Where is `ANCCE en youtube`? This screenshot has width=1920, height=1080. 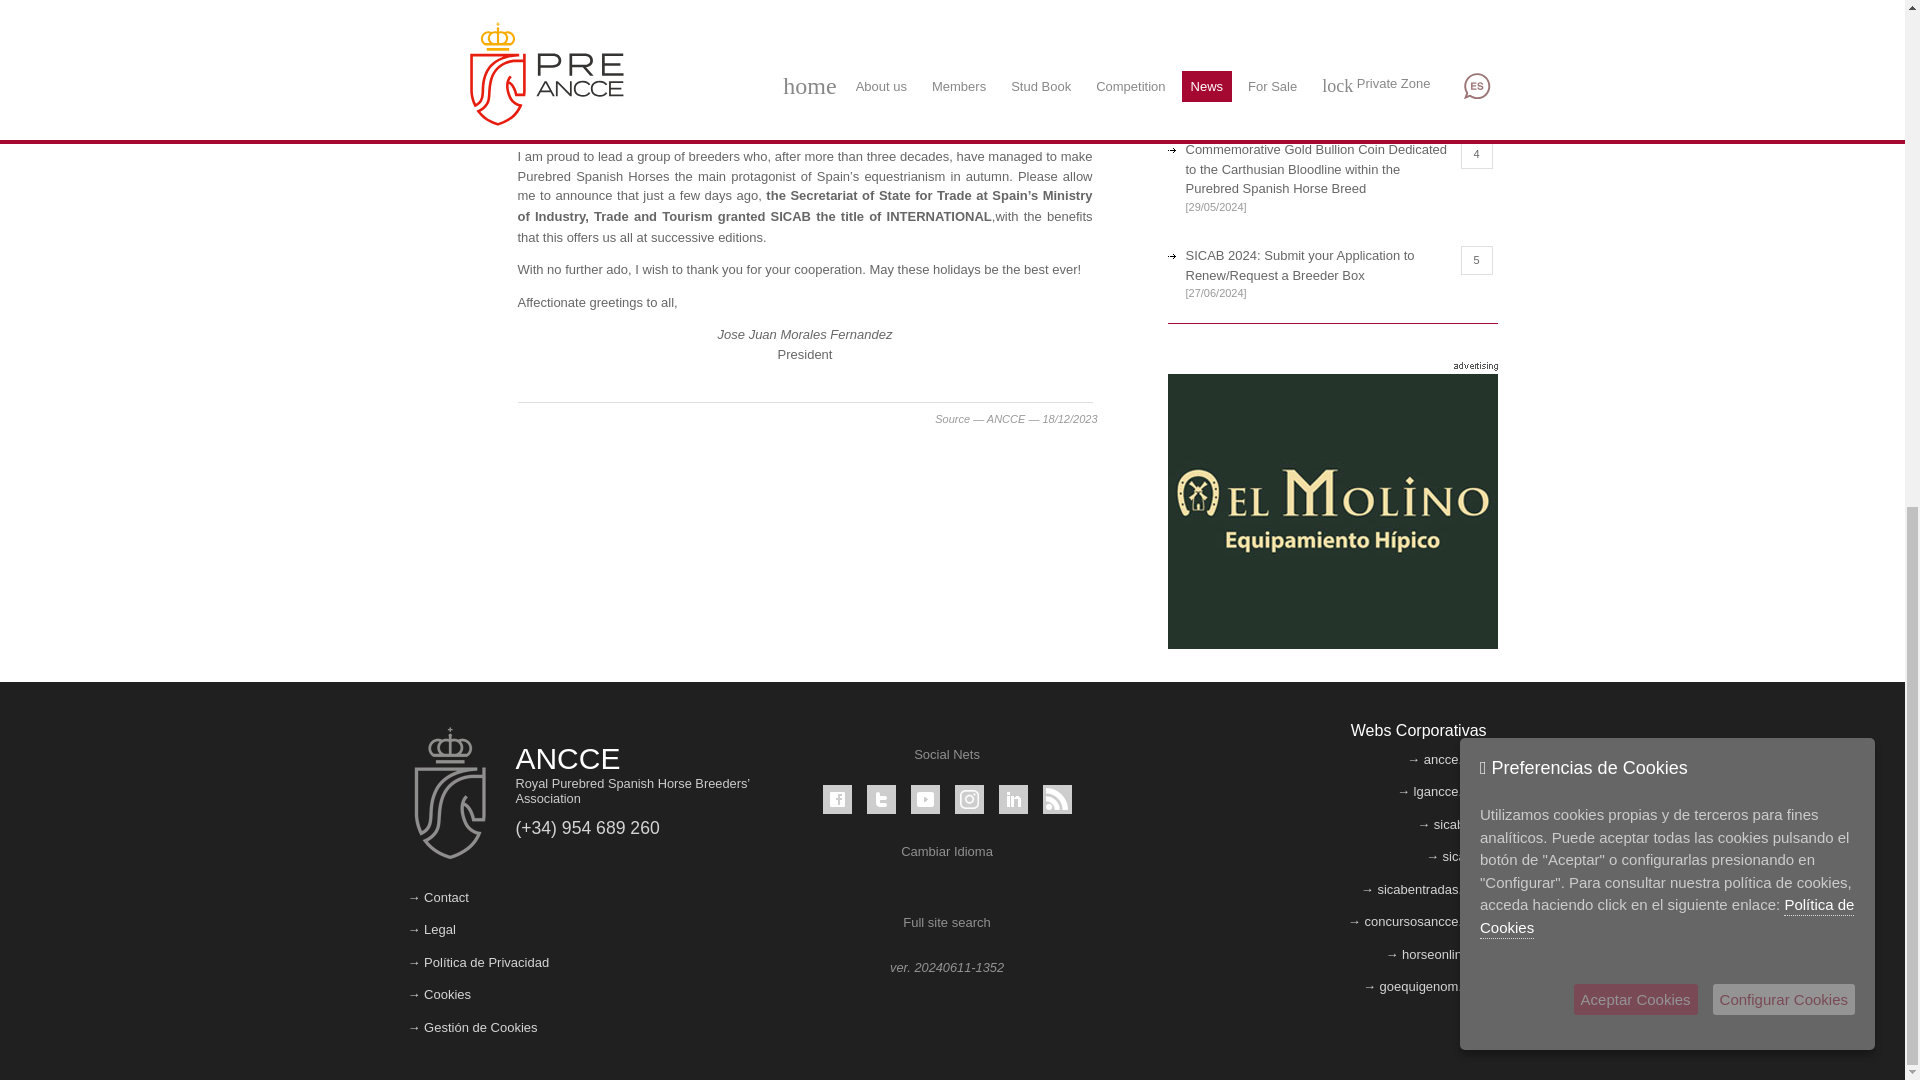
ANCCE en youtube is located at coordinates (925, 800).